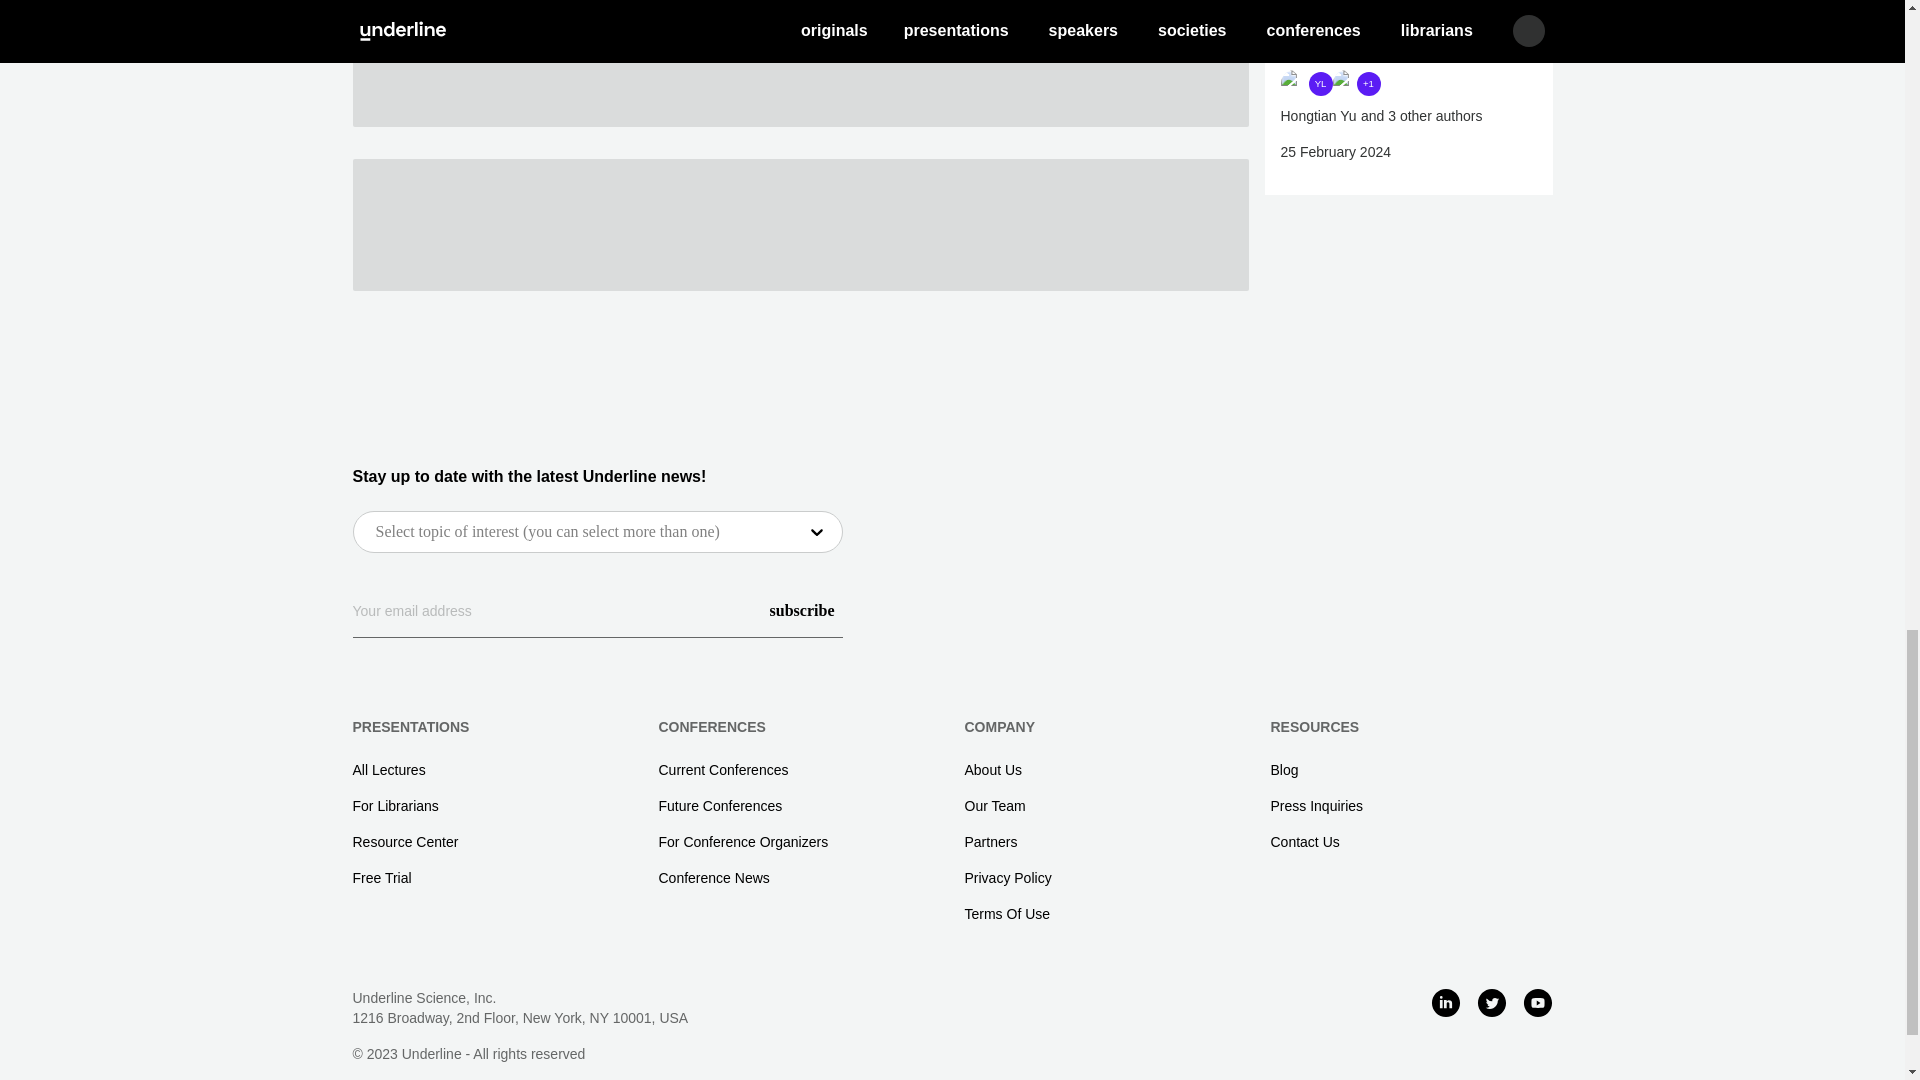  What do you see at coordinates (1283, 768) in the screenshot?
I see `Blog` at bounding box center [1283, 768].